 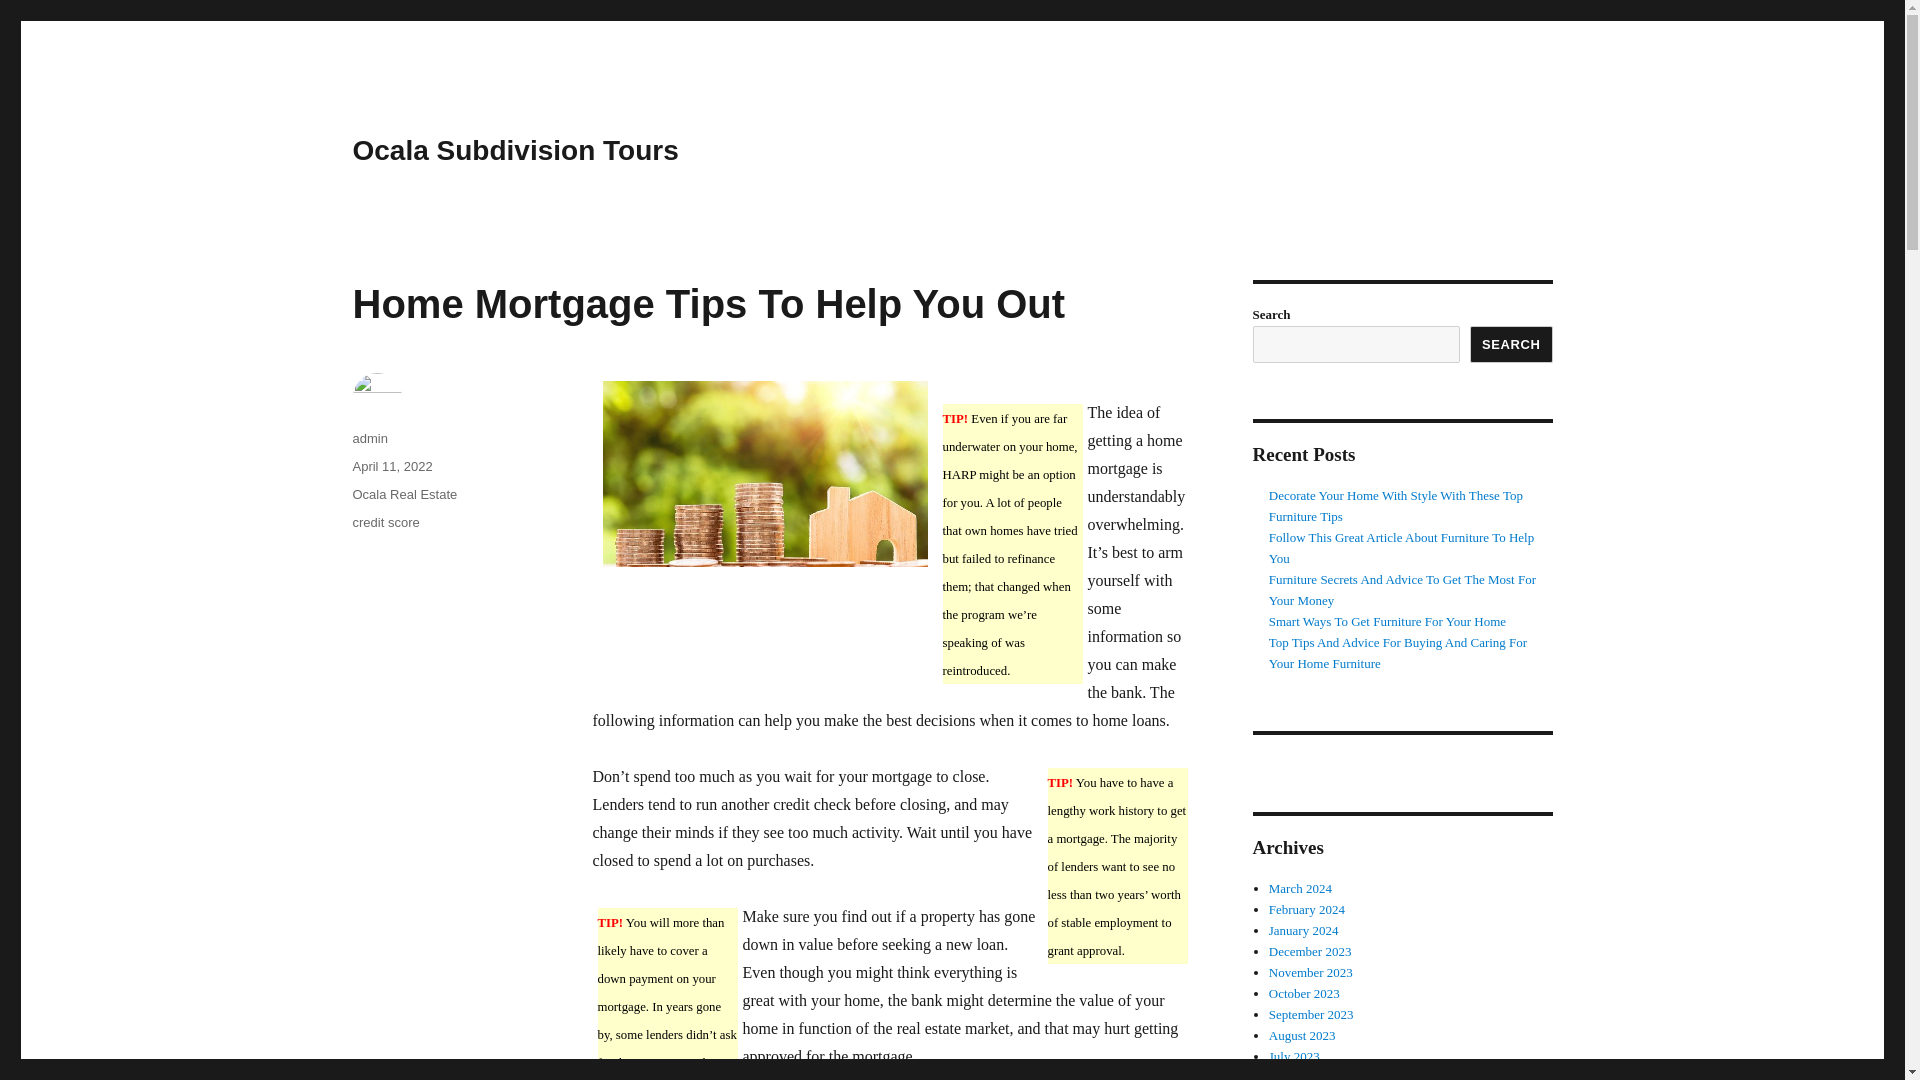 I want to click on September 2023, so click(x=1311, y=1014).